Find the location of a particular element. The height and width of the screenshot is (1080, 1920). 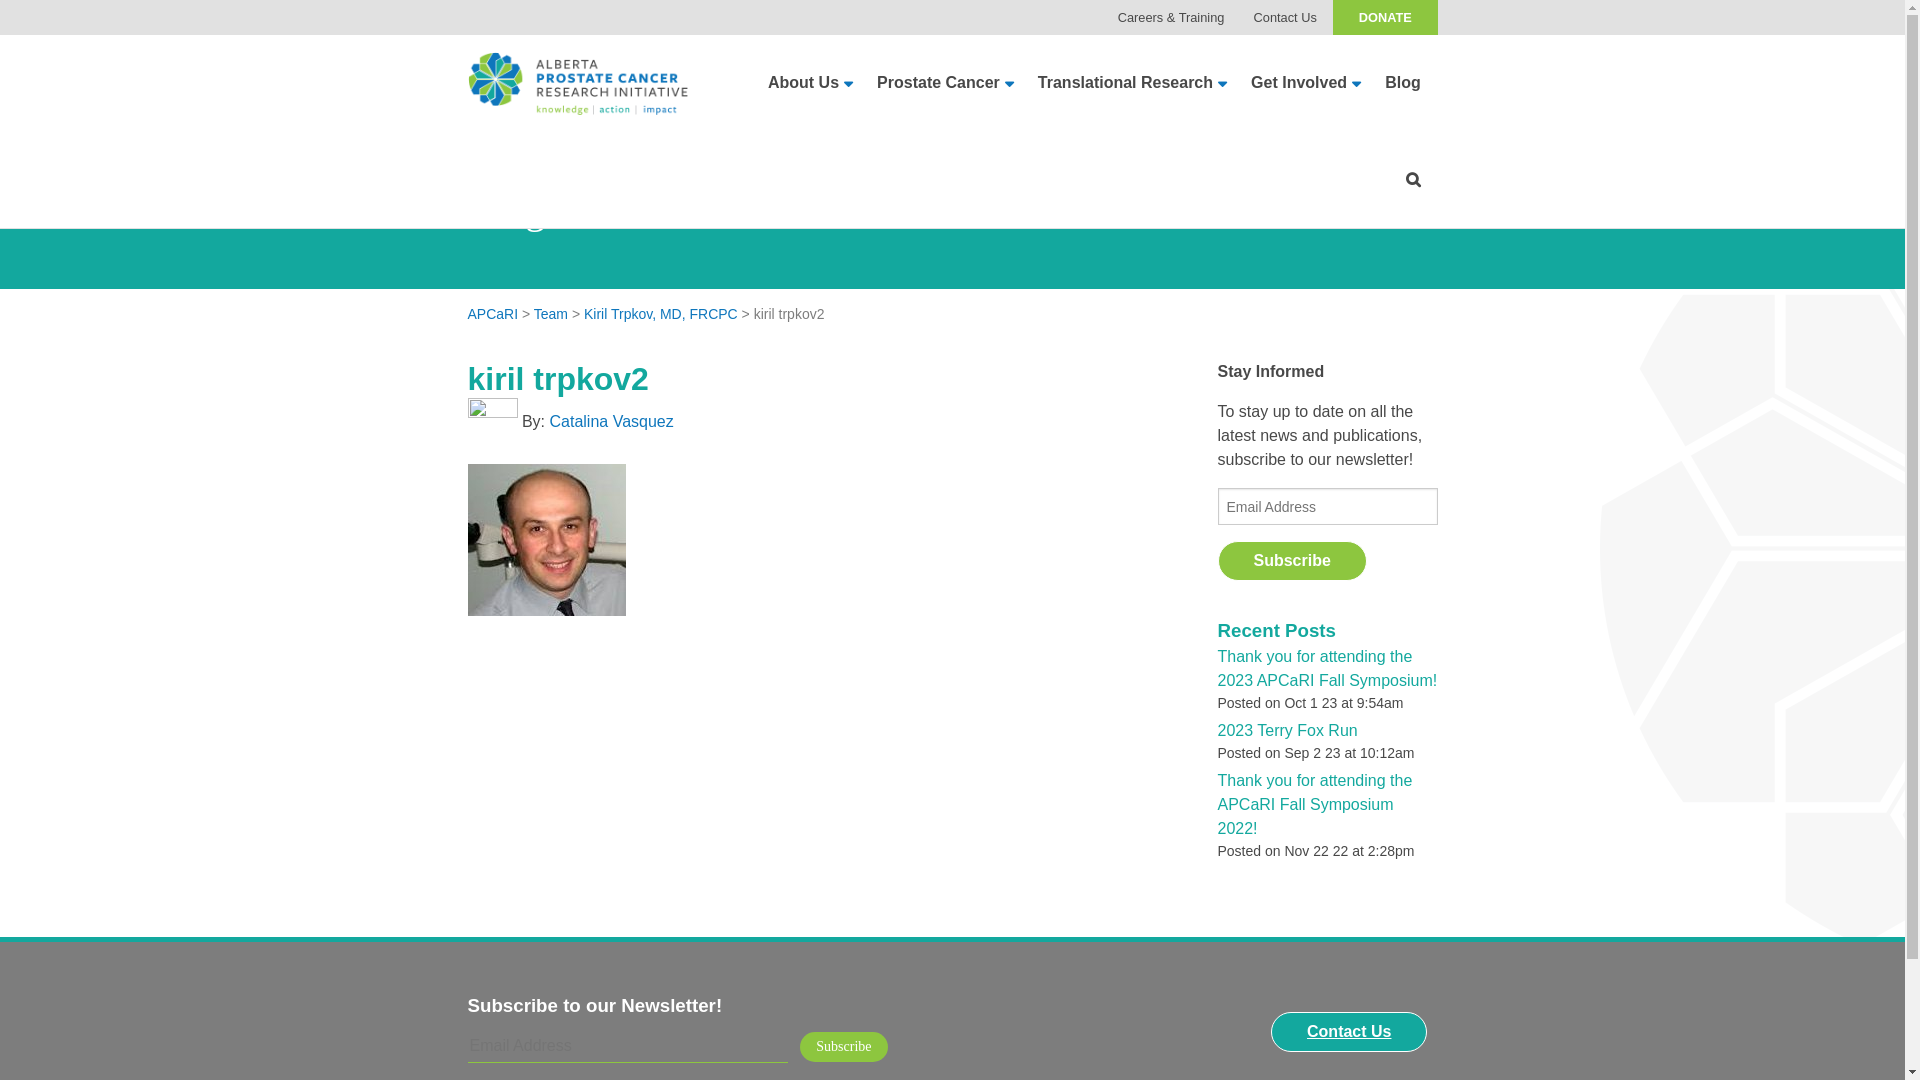

Careers & Training is located at coordinates (1171, 18).